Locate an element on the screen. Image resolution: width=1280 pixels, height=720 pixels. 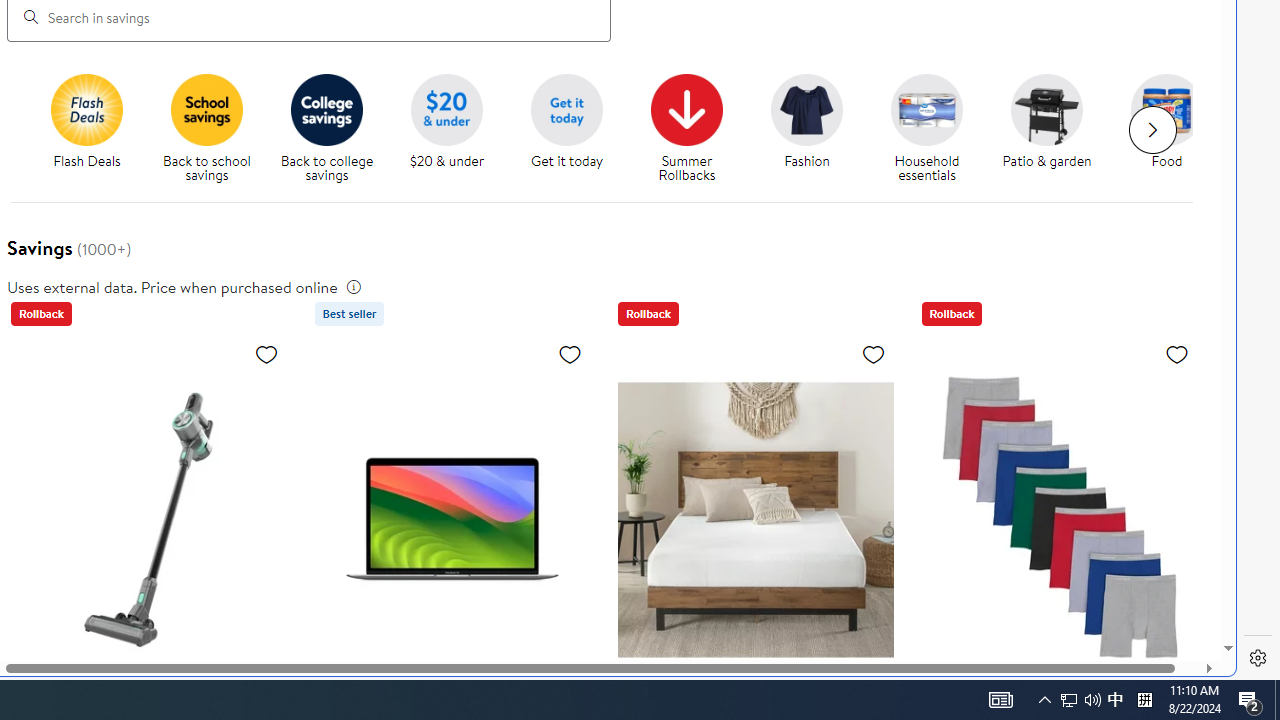
Back to College savings is located at coordinates (326, 109).